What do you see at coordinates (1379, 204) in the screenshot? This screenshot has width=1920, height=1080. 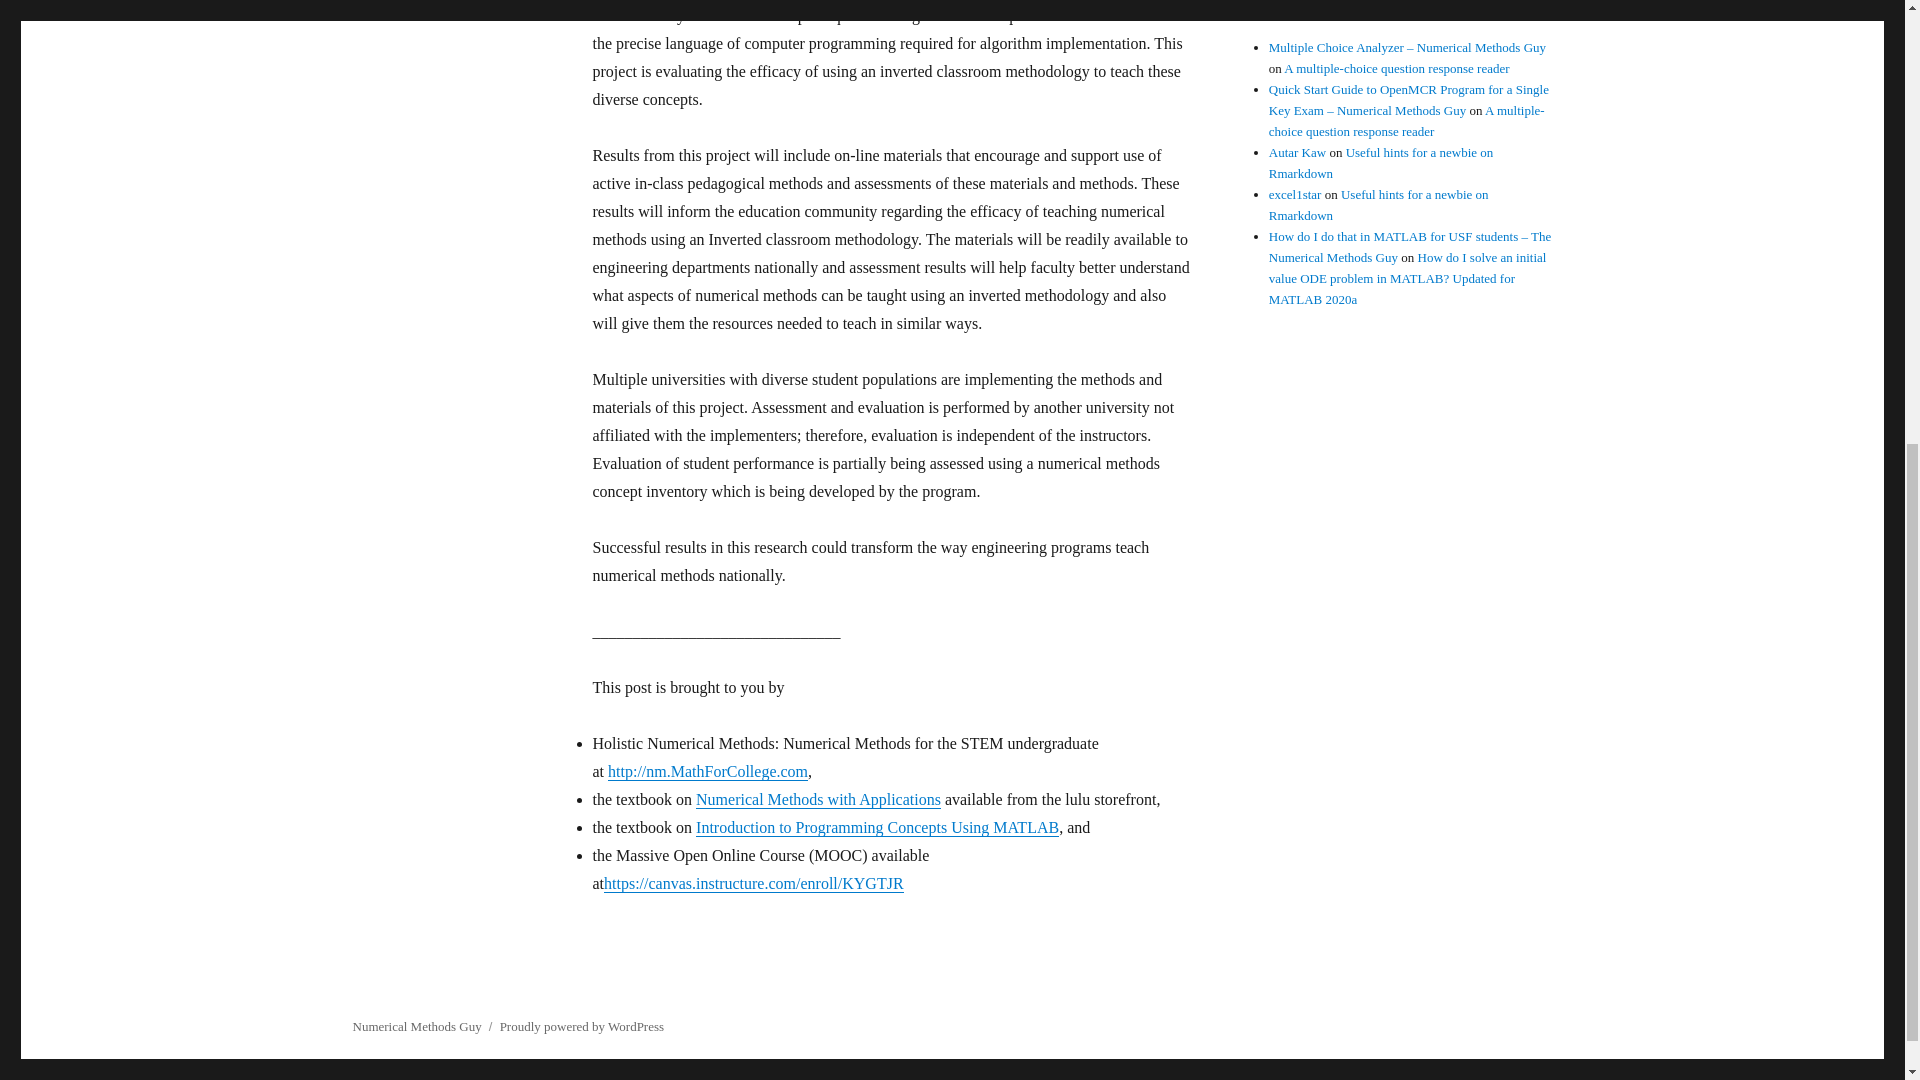 I see `Useful hints for a newbie on Rmarkdown` at bounding box center [1379, 204].